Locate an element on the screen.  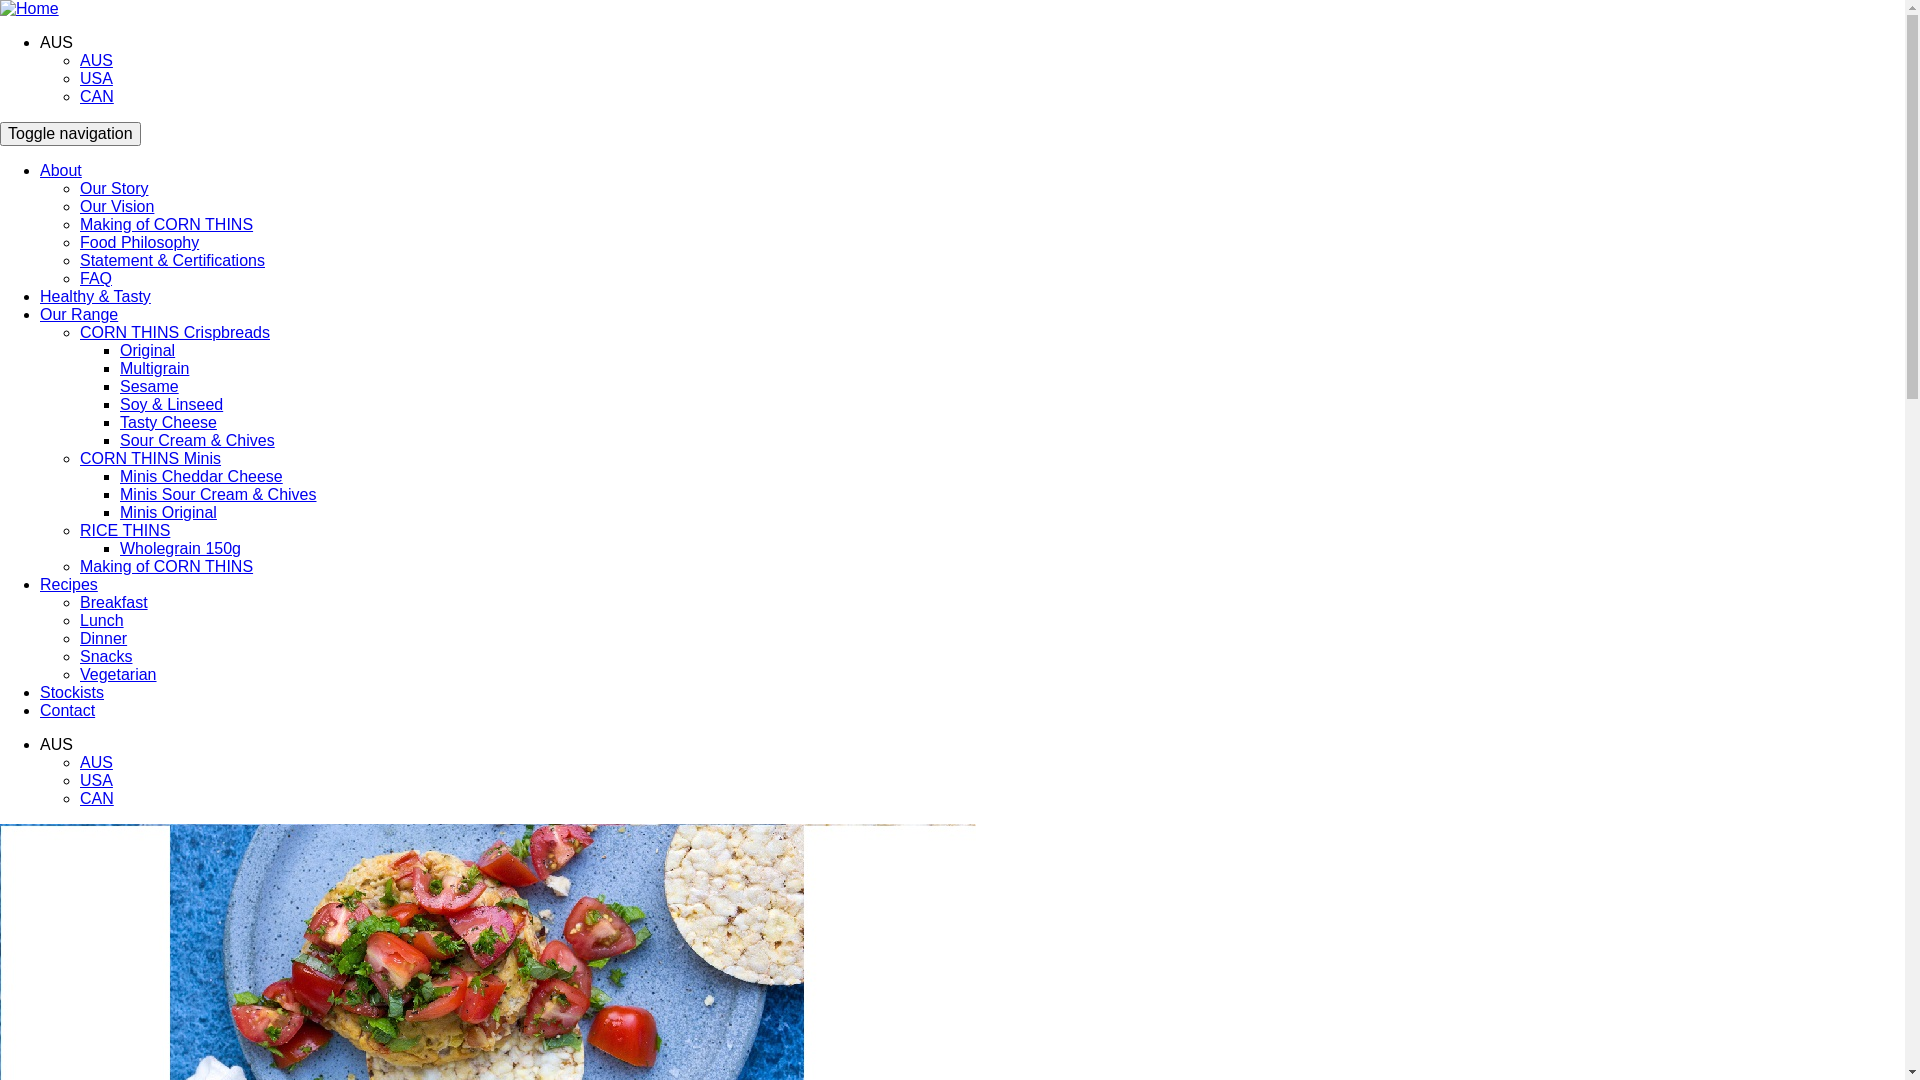
Making of CORN THINS is located at coordinates (166, 566).